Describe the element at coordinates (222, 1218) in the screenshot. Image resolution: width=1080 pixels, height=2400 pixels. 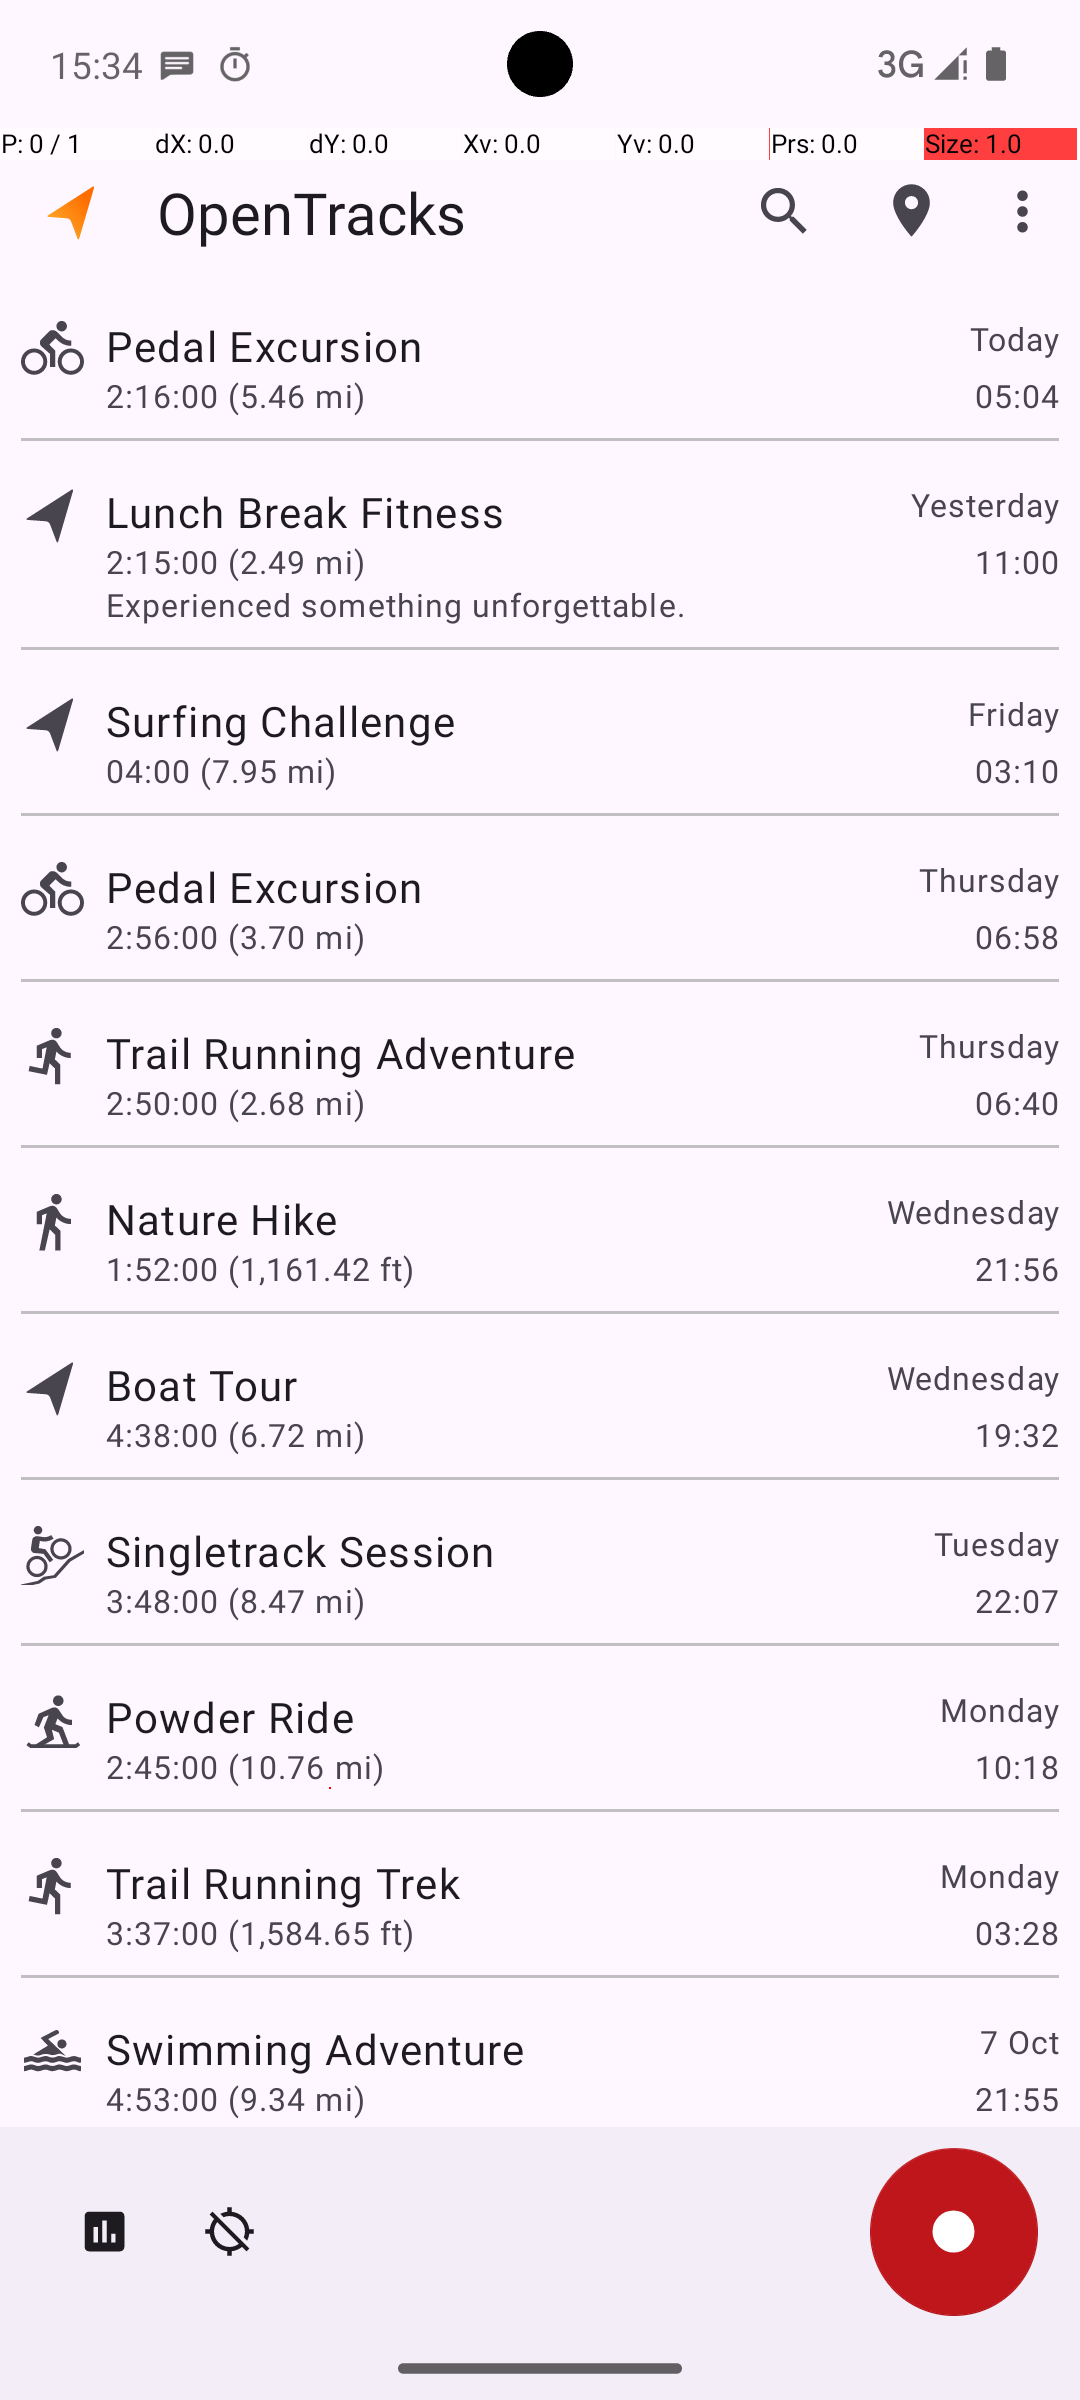
I see `Nature Hike` at that location.